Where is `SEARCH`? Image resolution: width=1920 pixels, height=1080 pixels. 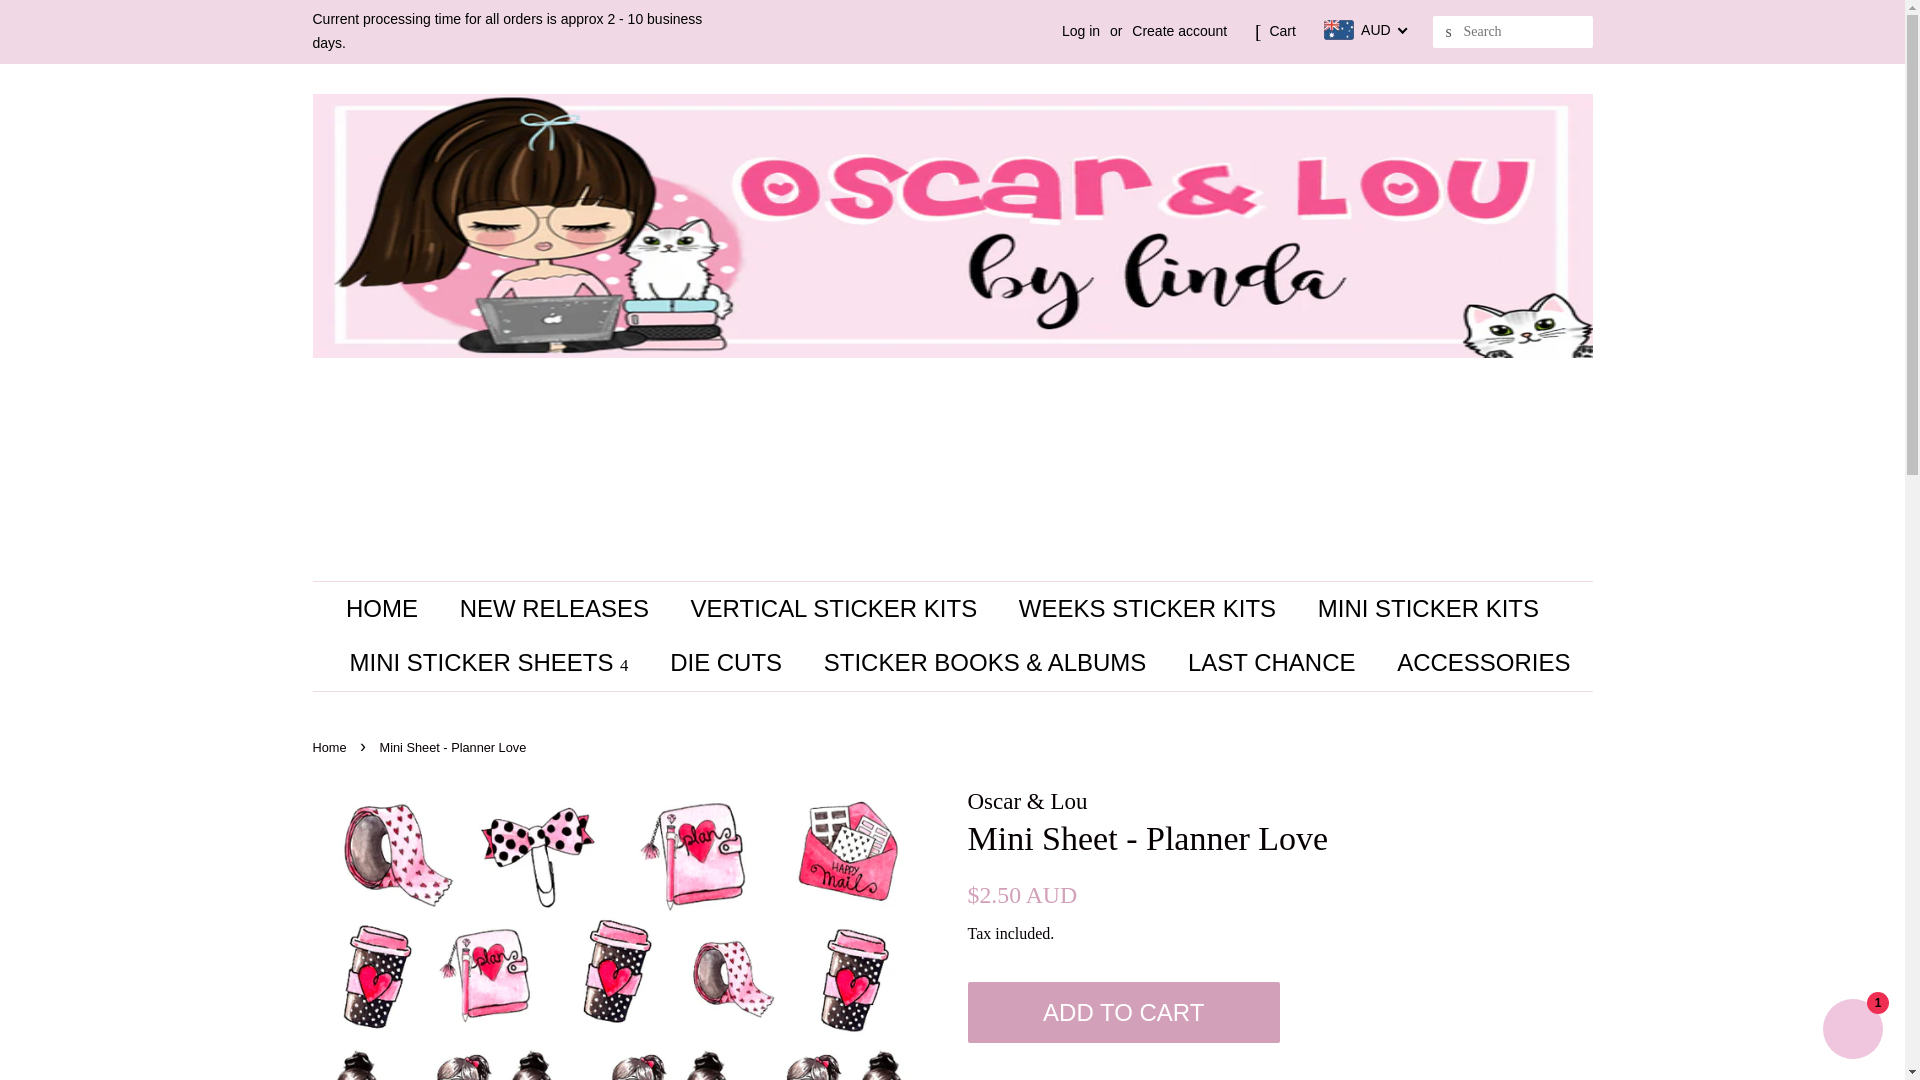 SEARCH is located at coordinates (1448, 32).